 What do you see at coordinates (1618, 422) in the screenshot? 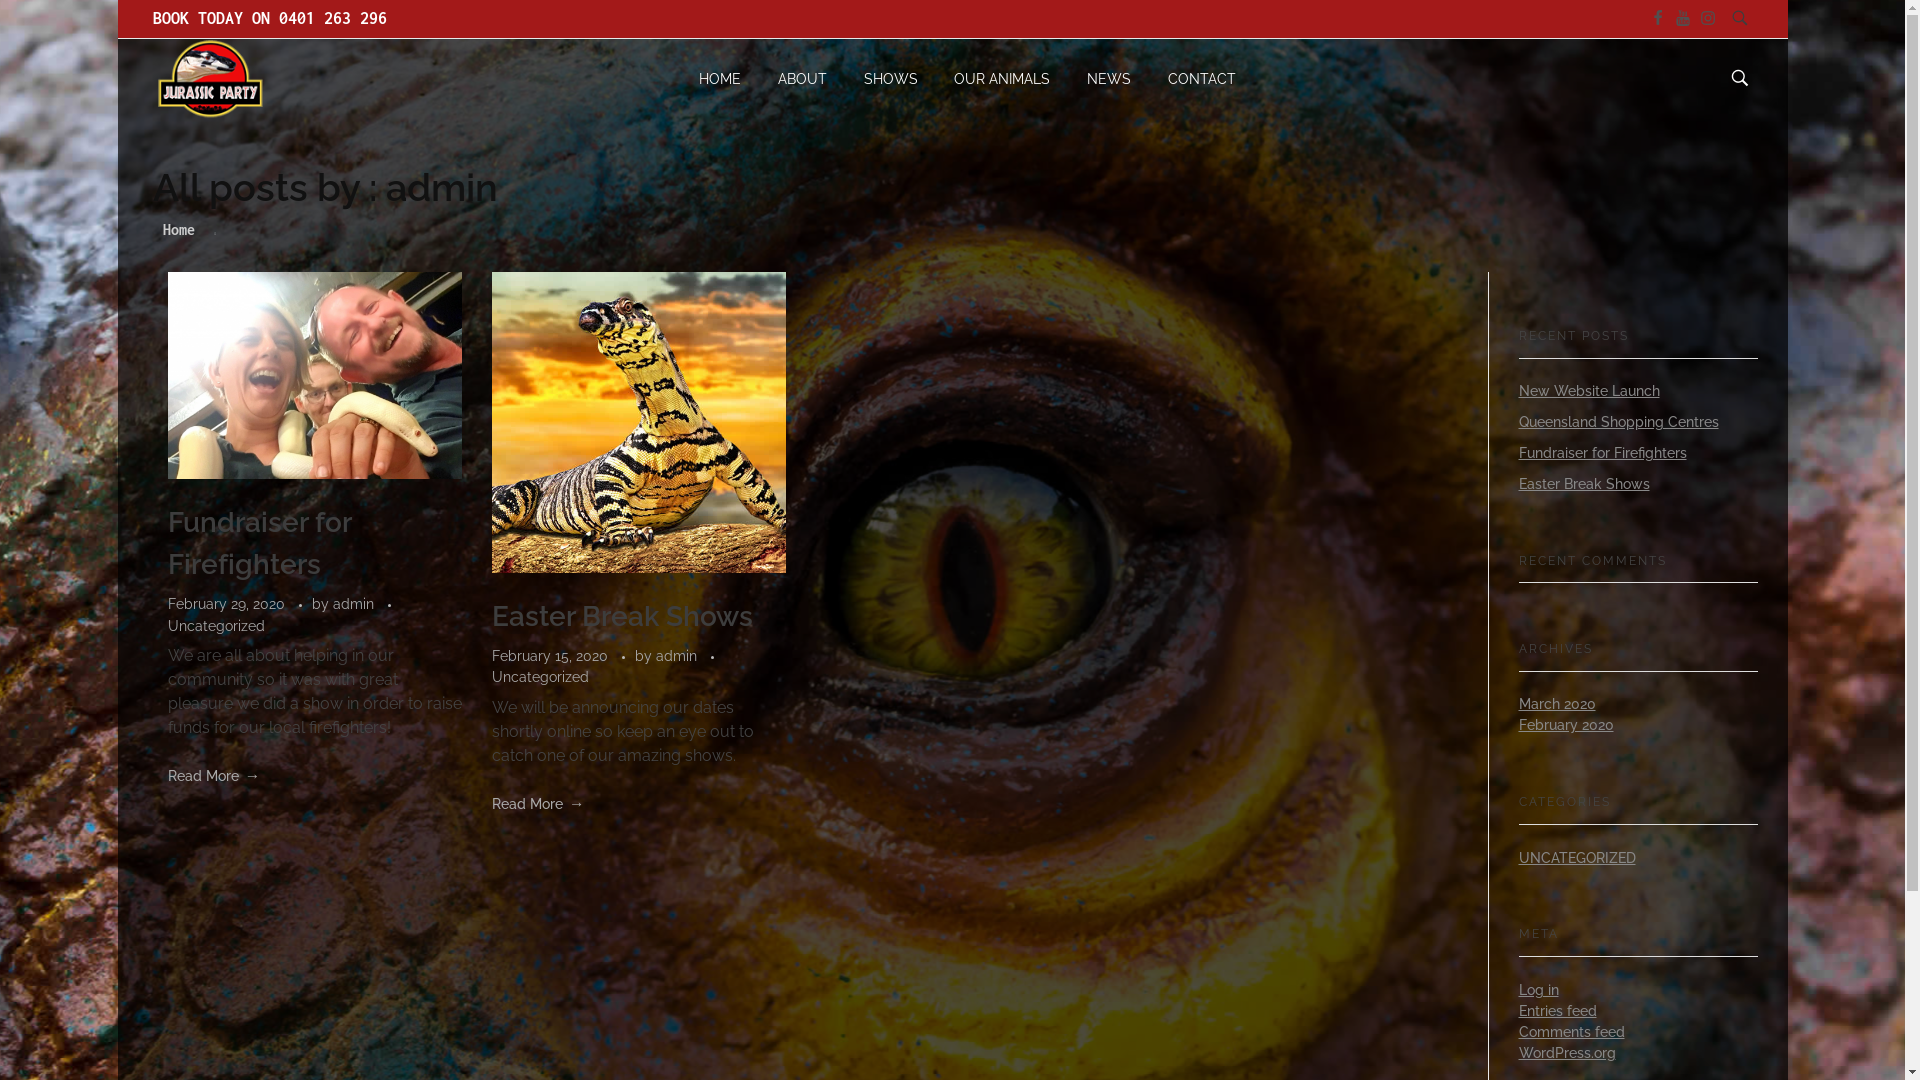
I see `Queensland Shopping Centres` at bounding box center [1618, 422].